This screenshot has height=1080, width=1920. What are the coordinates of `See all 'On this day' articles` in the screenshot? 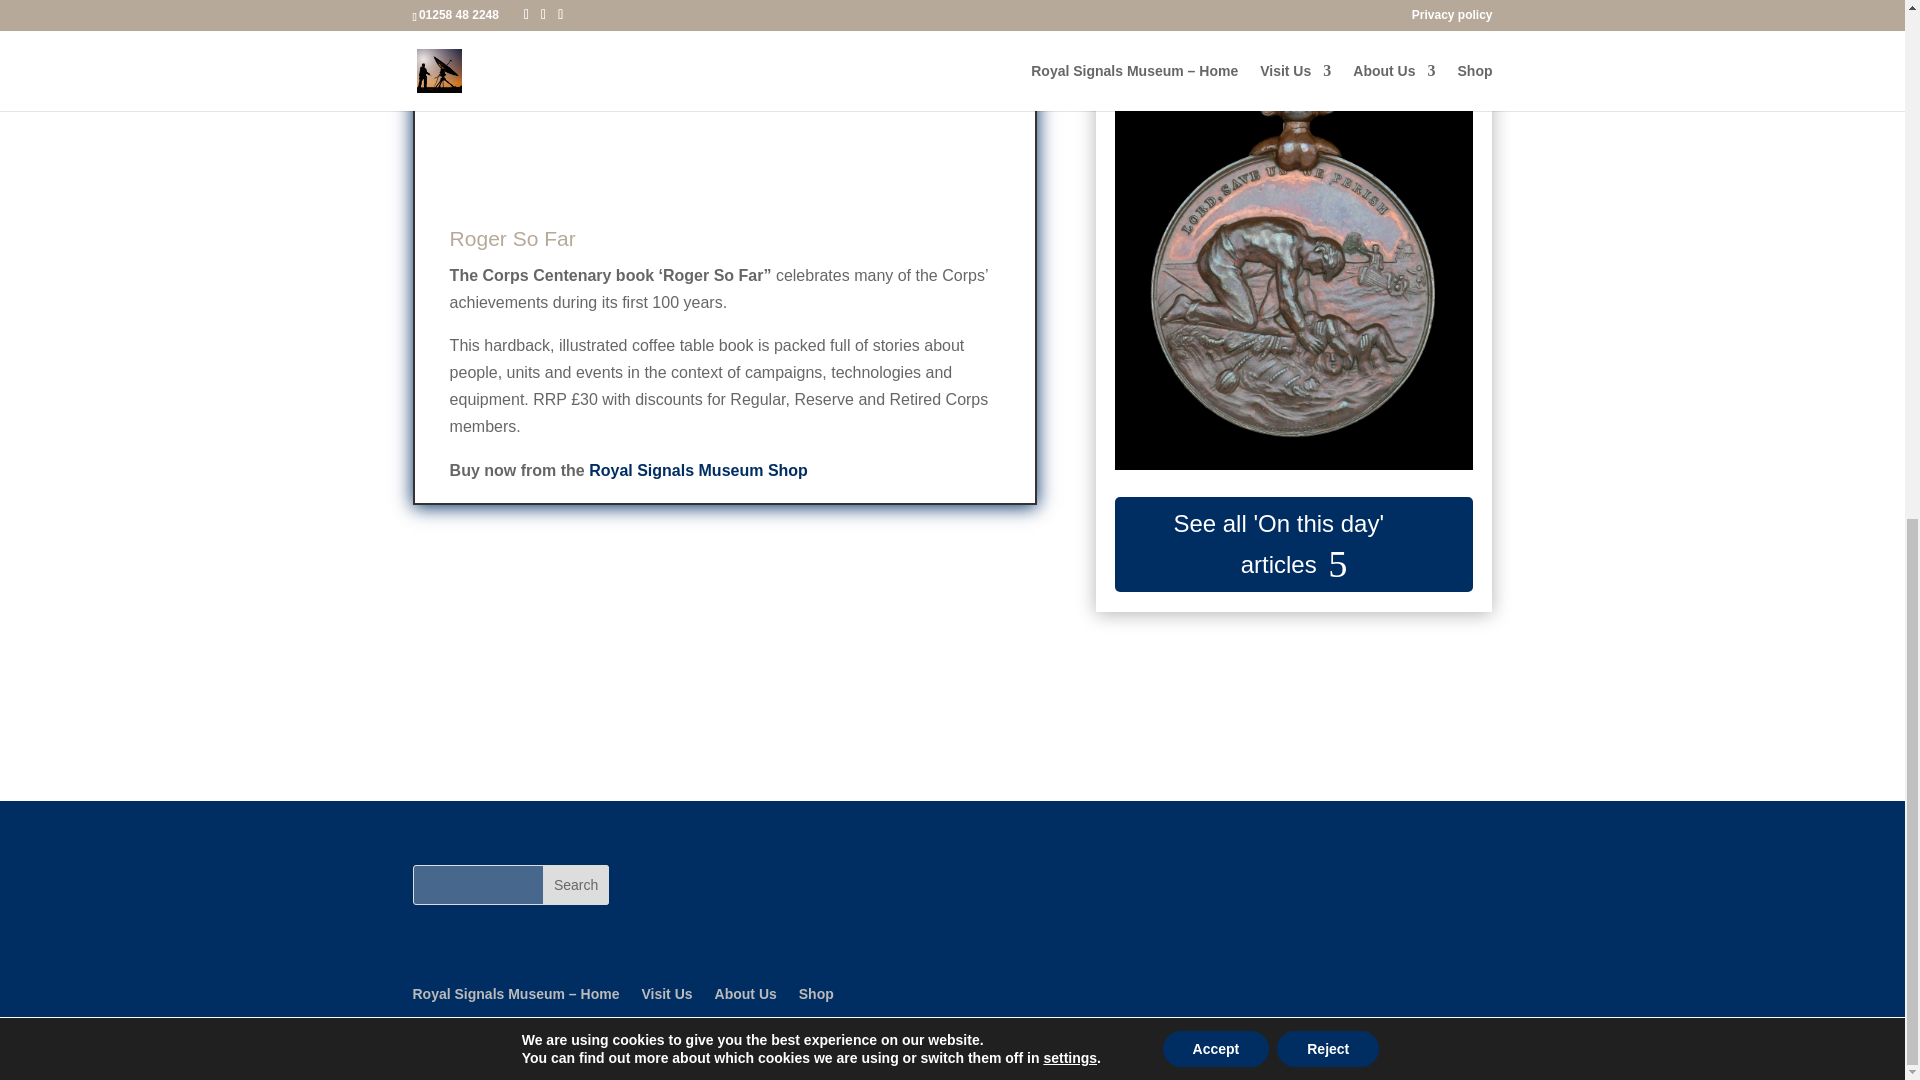 It's located at (1294, 544).